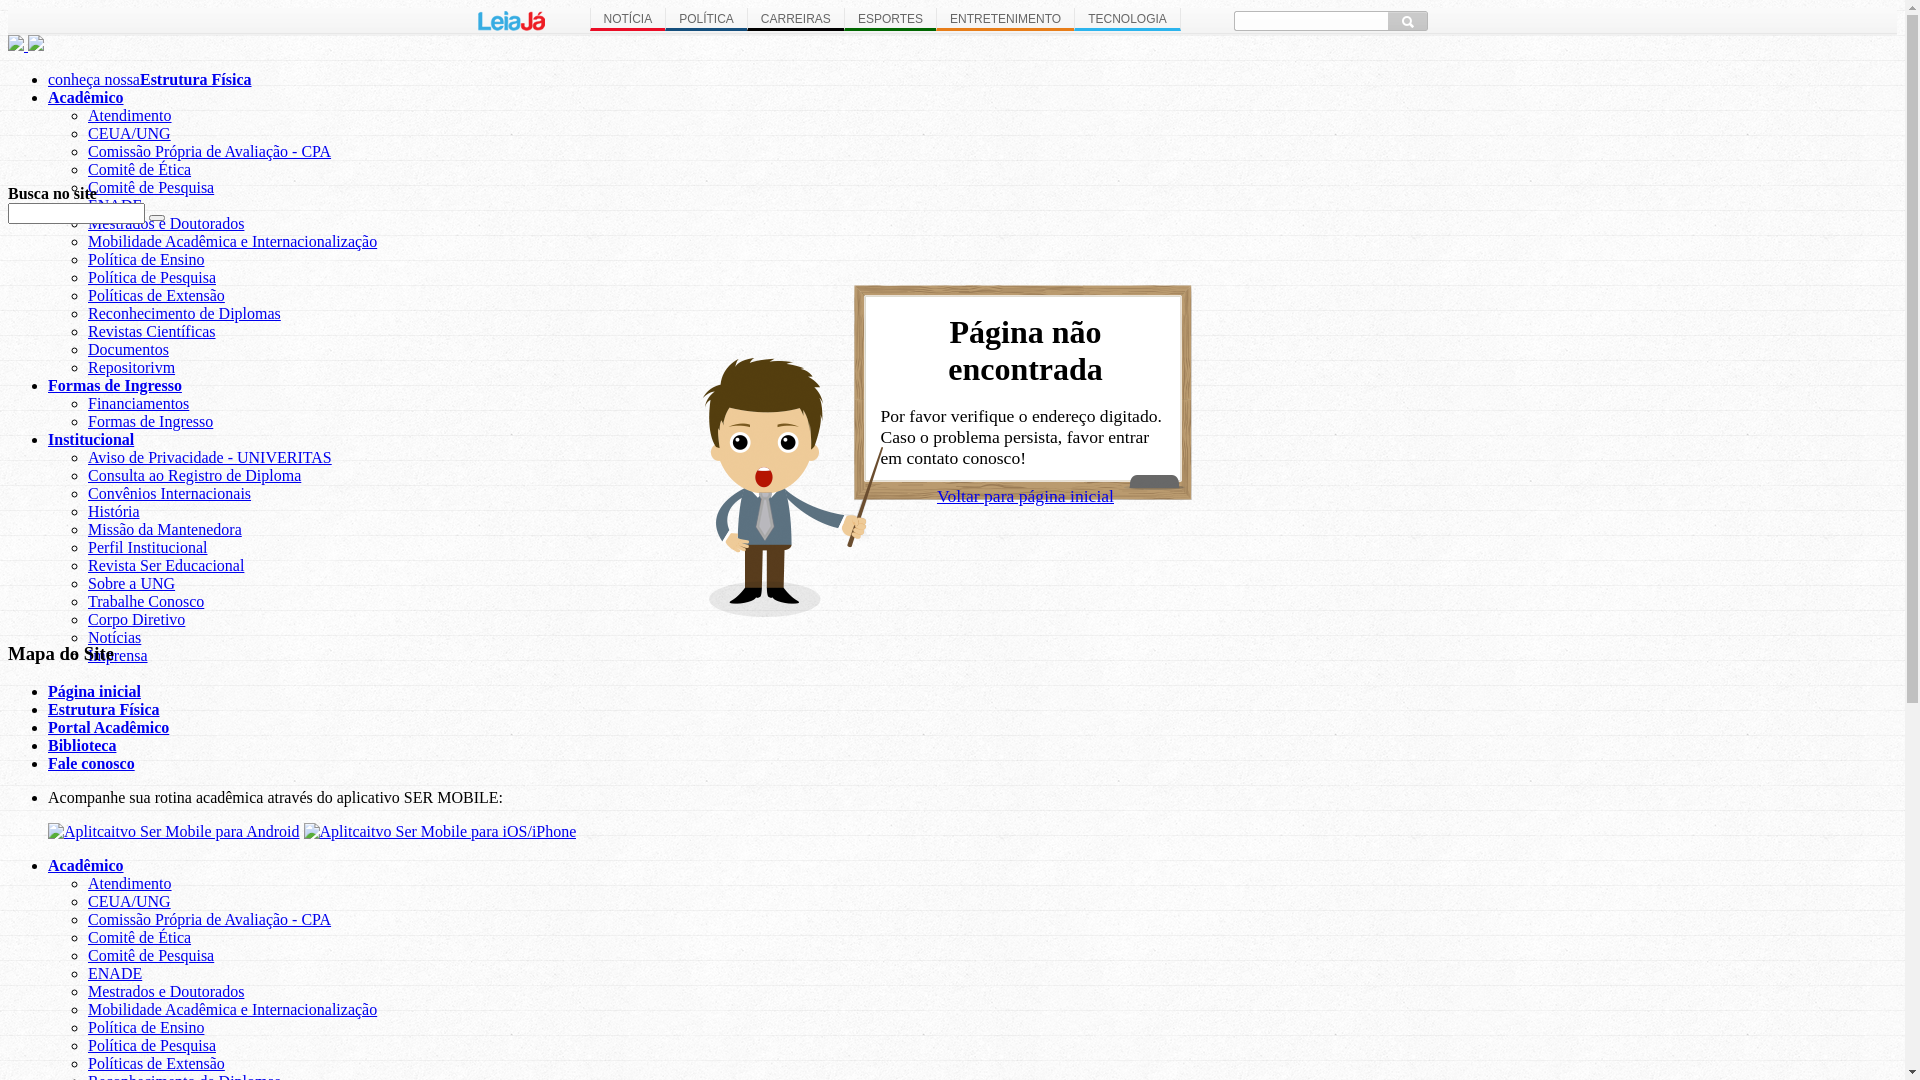  Describe the element at coordinates (210, 458) in the screenshot. I see `Aviso de Privacidade - UNIVERITAS` at that location.